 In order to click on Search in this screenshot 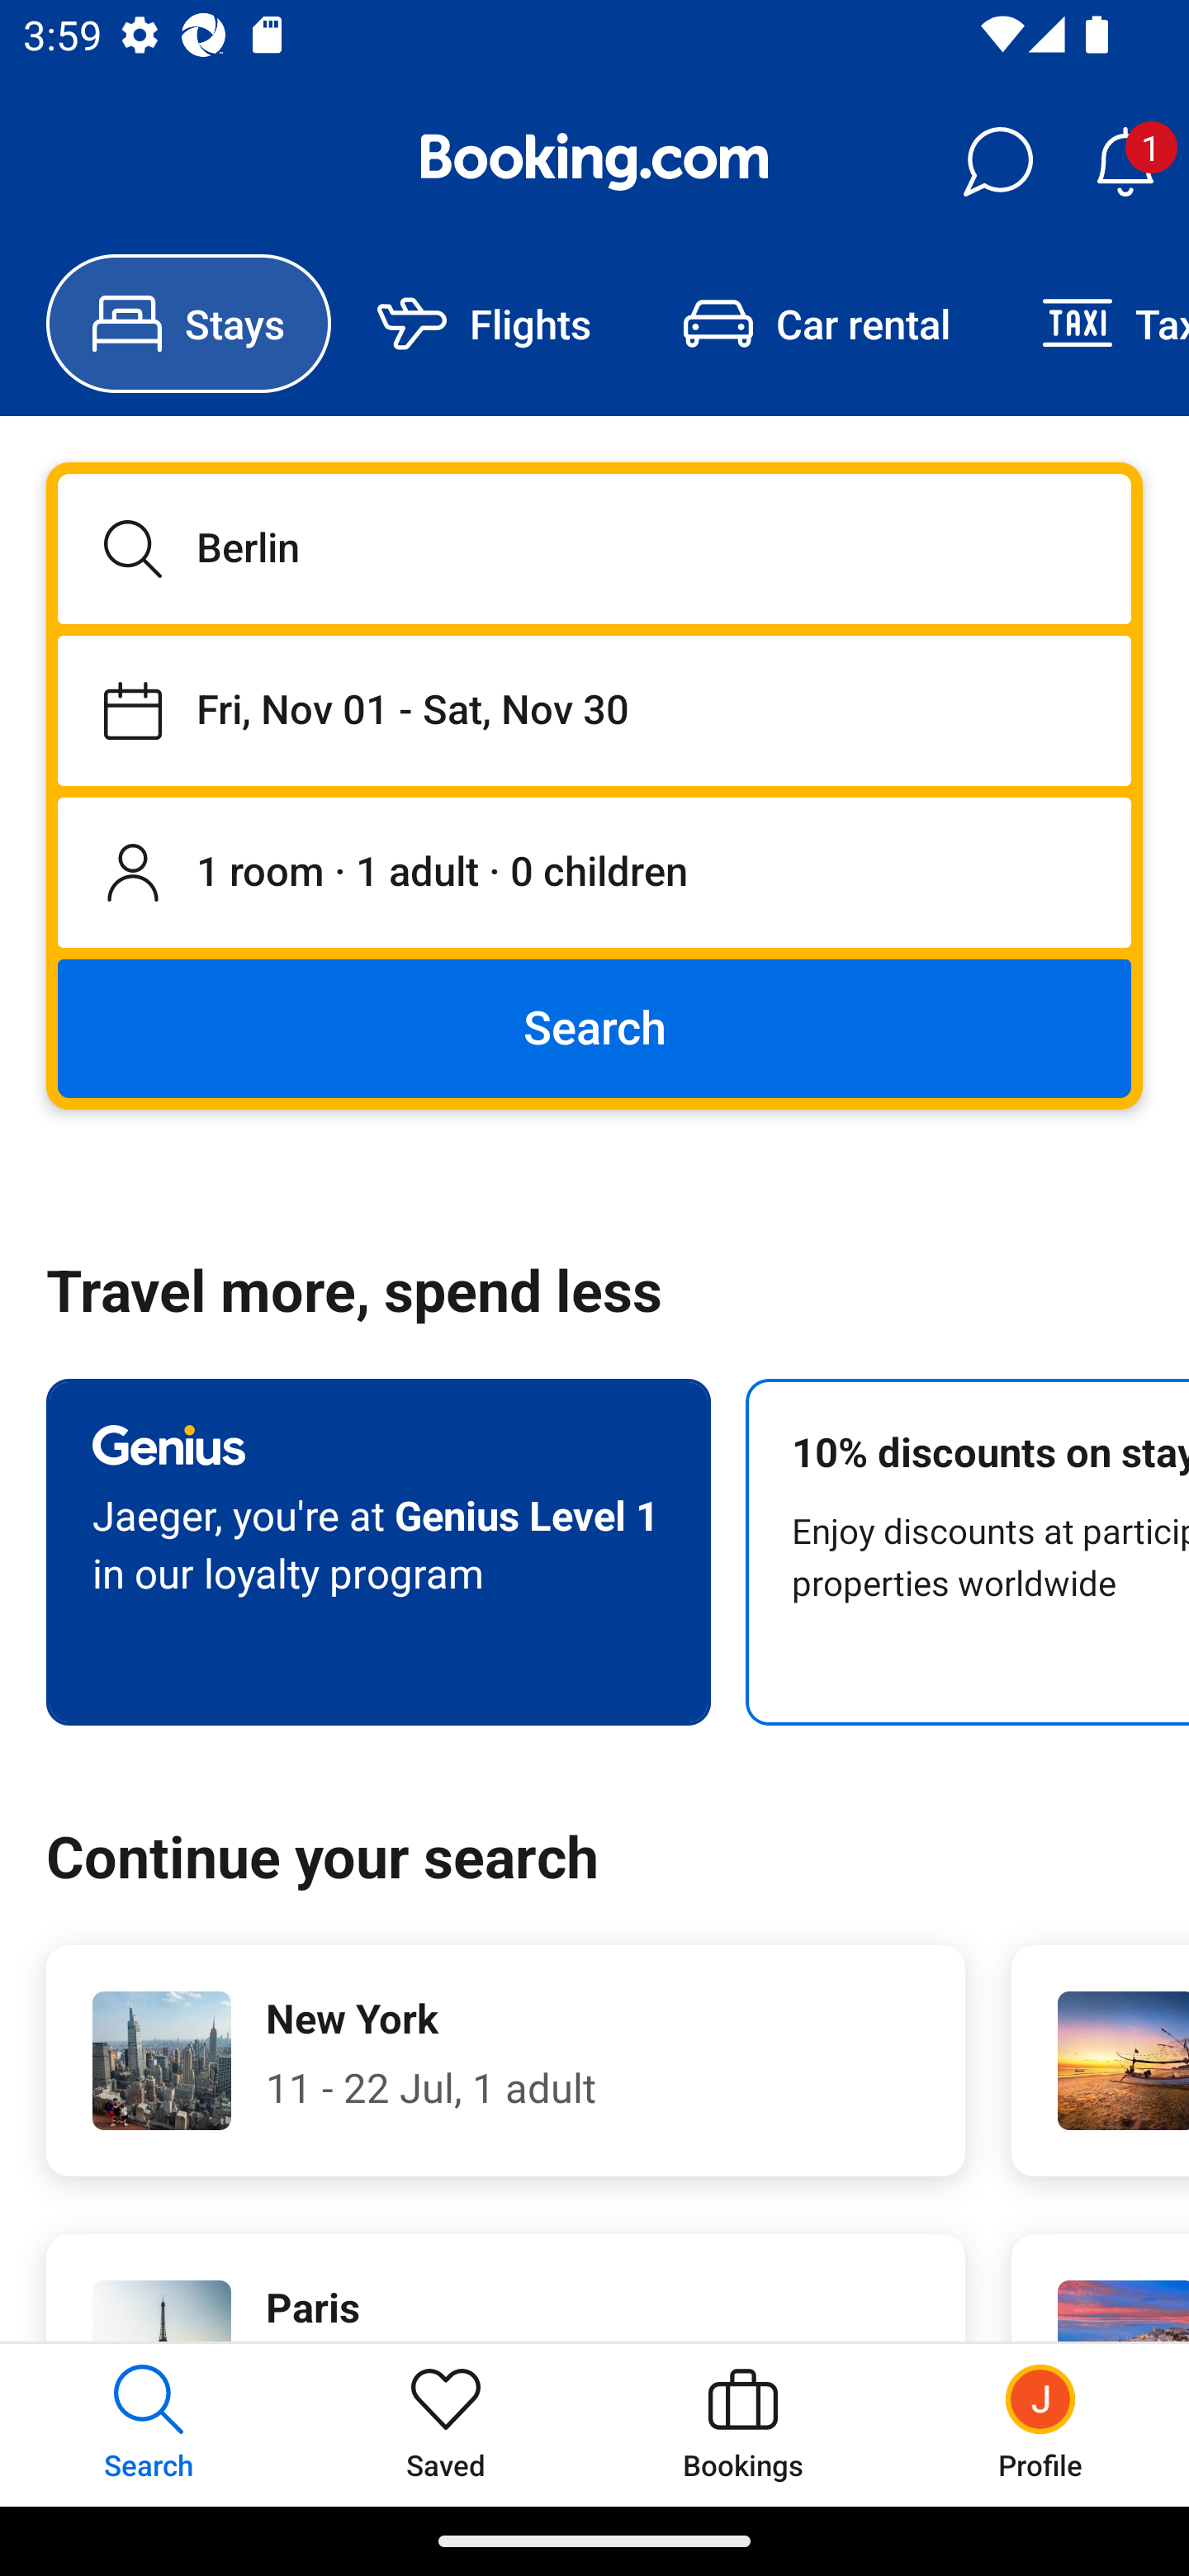, I will do `click(594, 1027)`.